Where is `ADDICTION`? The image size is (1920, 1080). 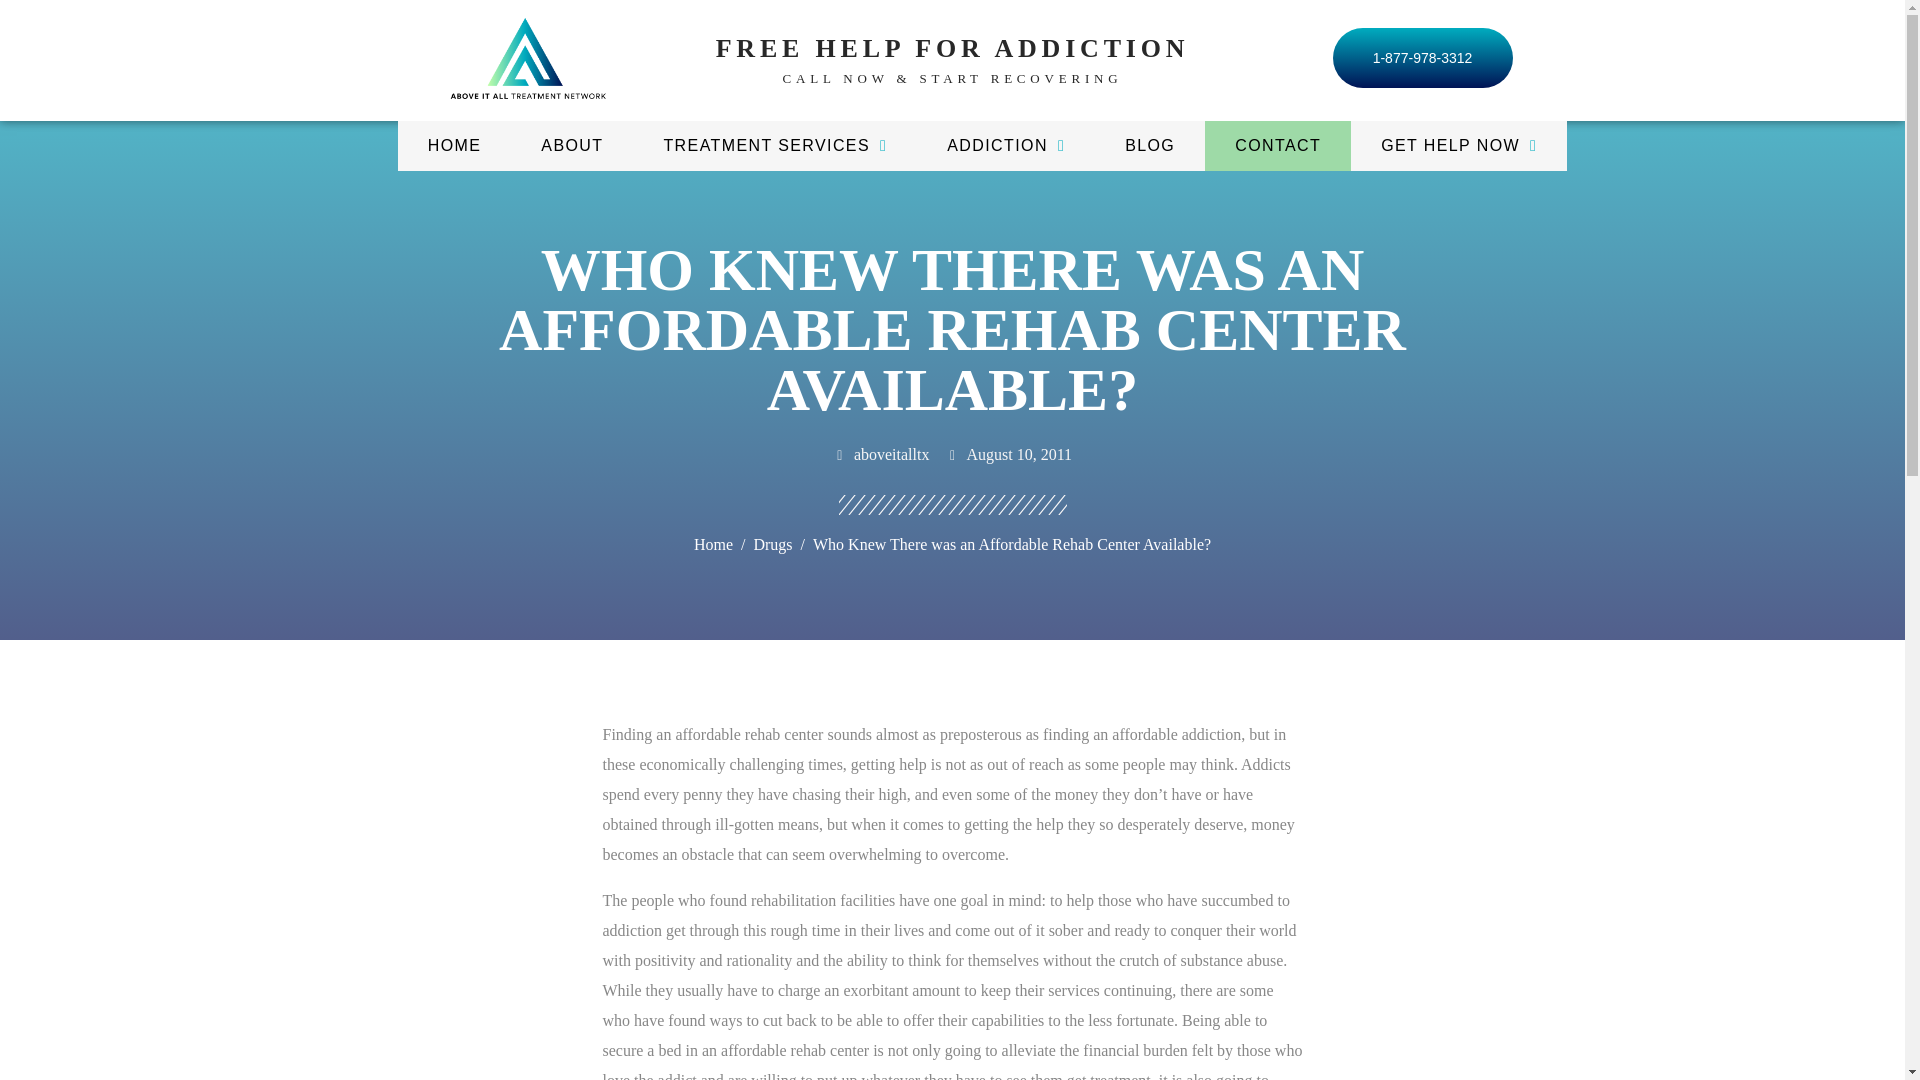
ADDICTION is located at coordinates (1006, 145).